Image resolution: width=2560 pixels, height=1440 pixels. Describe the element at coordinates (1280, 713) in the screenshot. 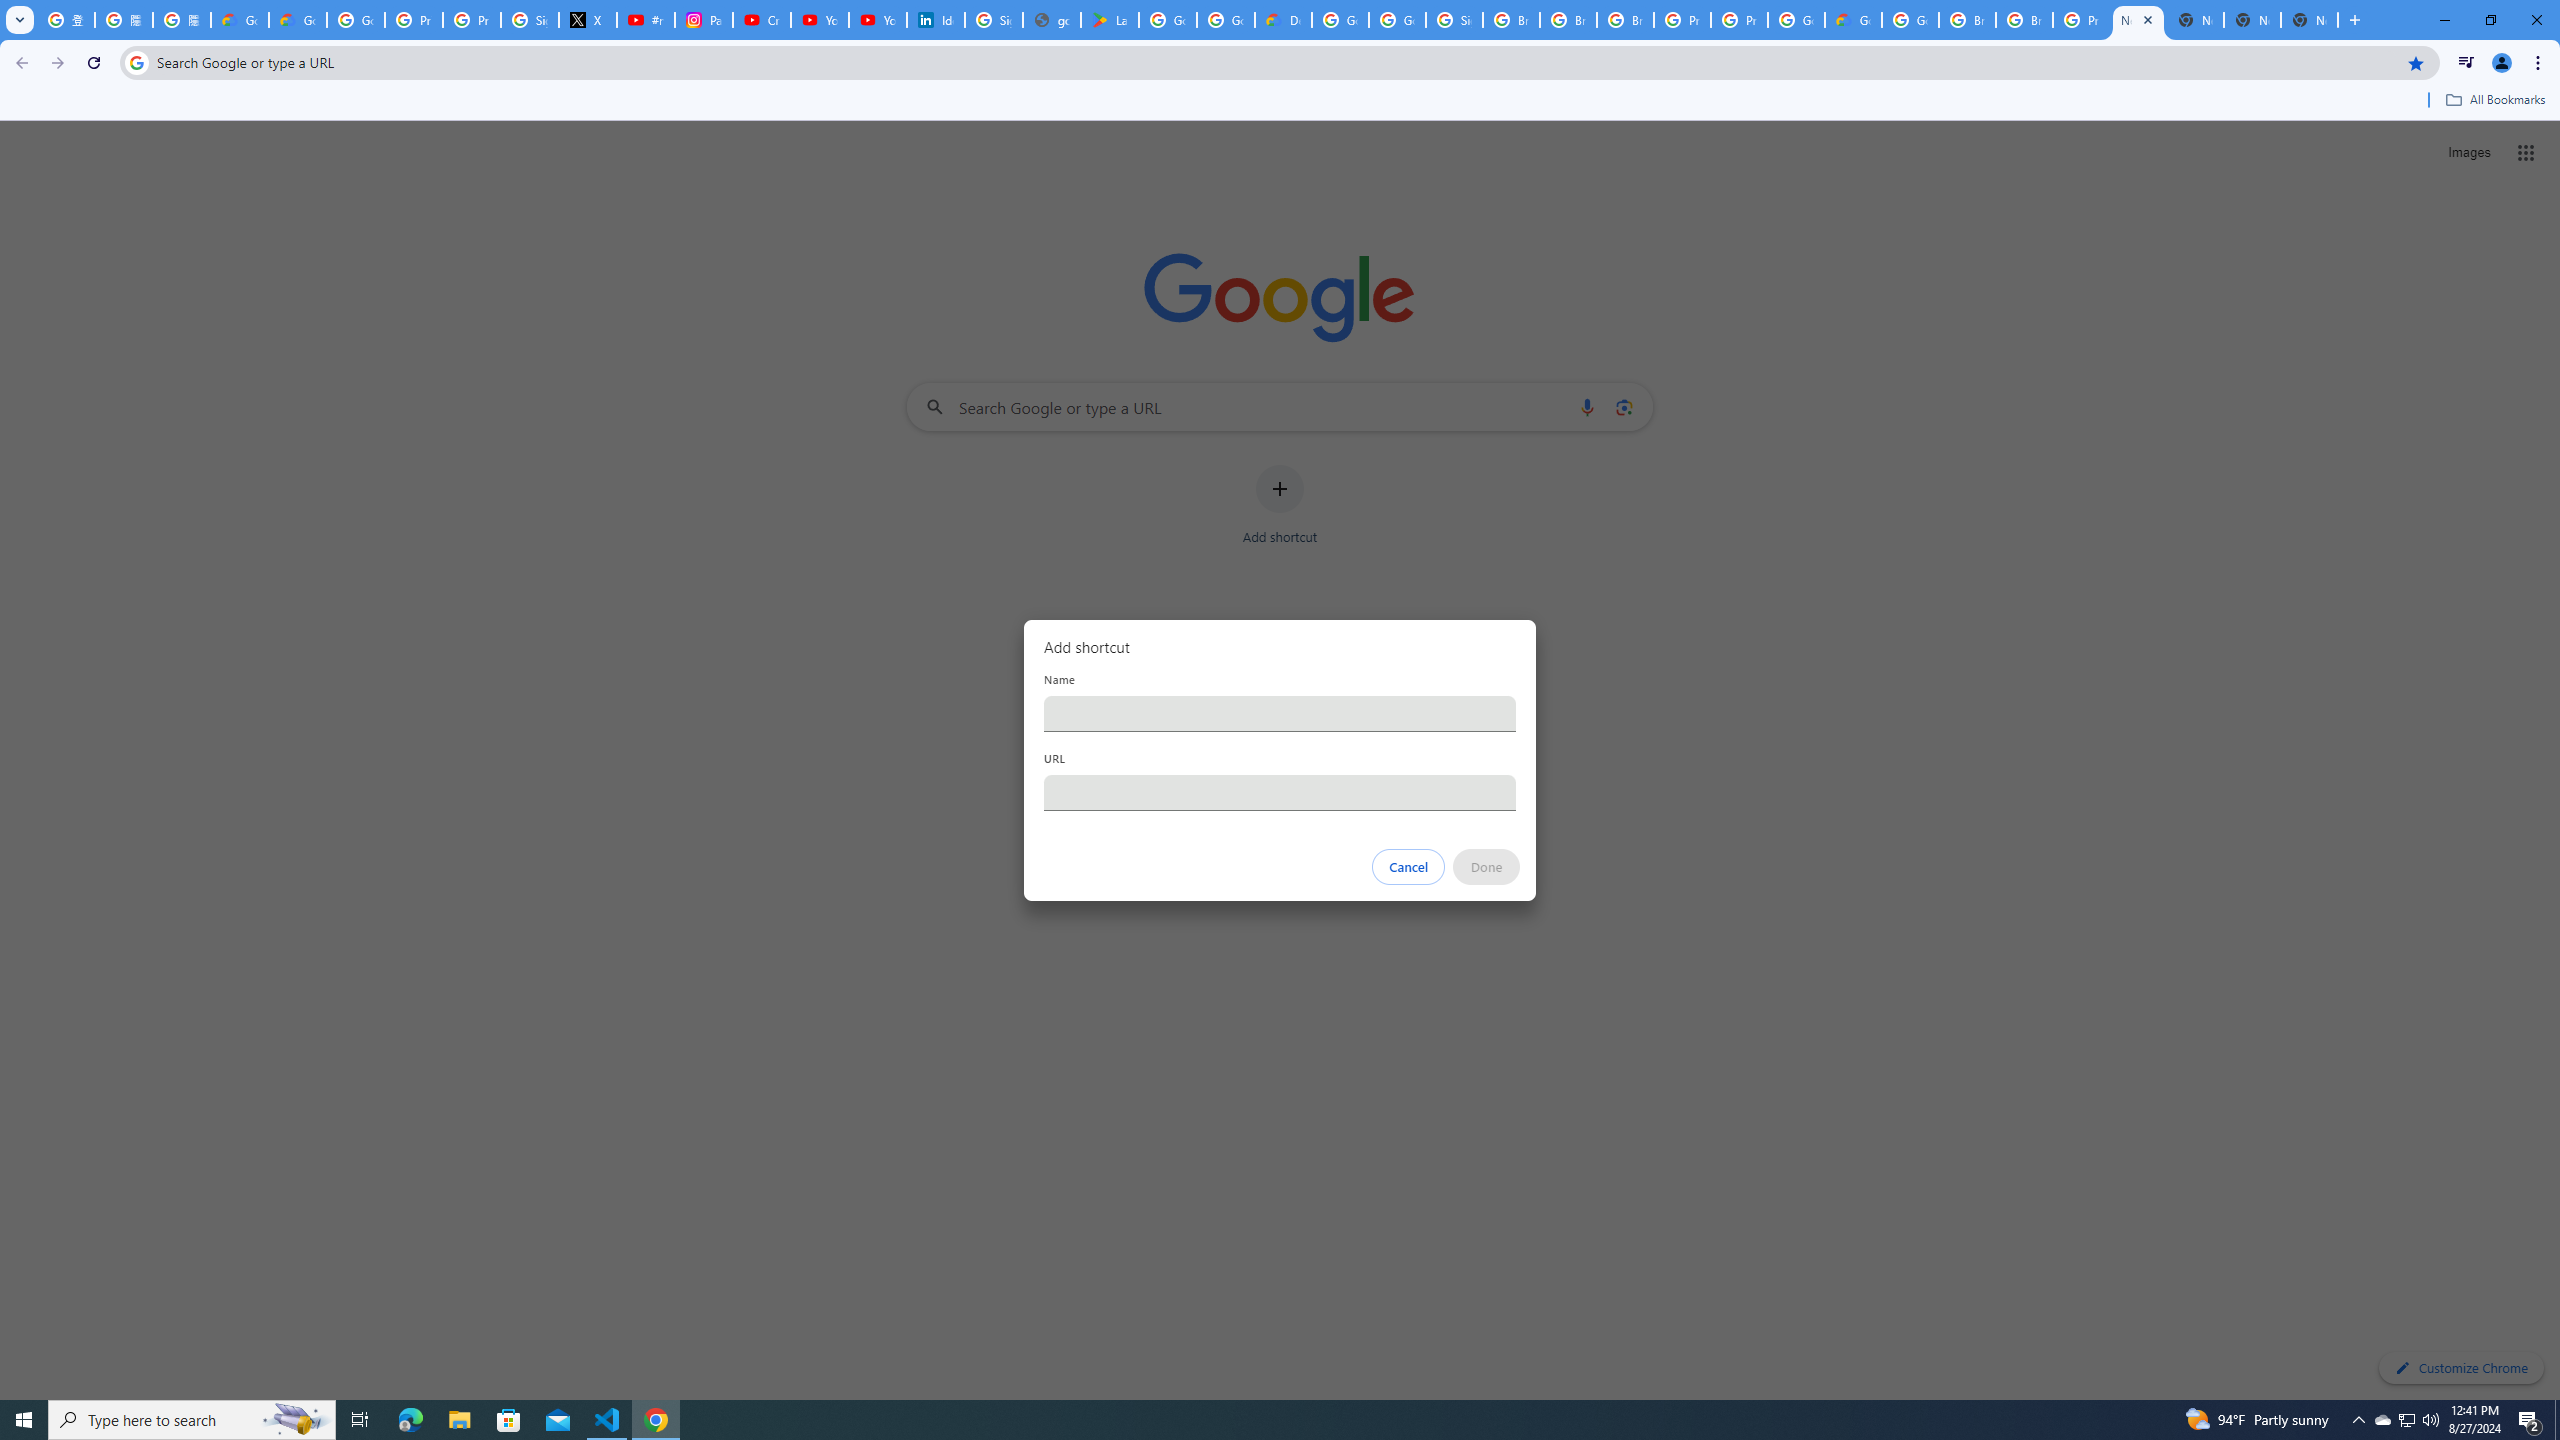

I see `Name` at that location.